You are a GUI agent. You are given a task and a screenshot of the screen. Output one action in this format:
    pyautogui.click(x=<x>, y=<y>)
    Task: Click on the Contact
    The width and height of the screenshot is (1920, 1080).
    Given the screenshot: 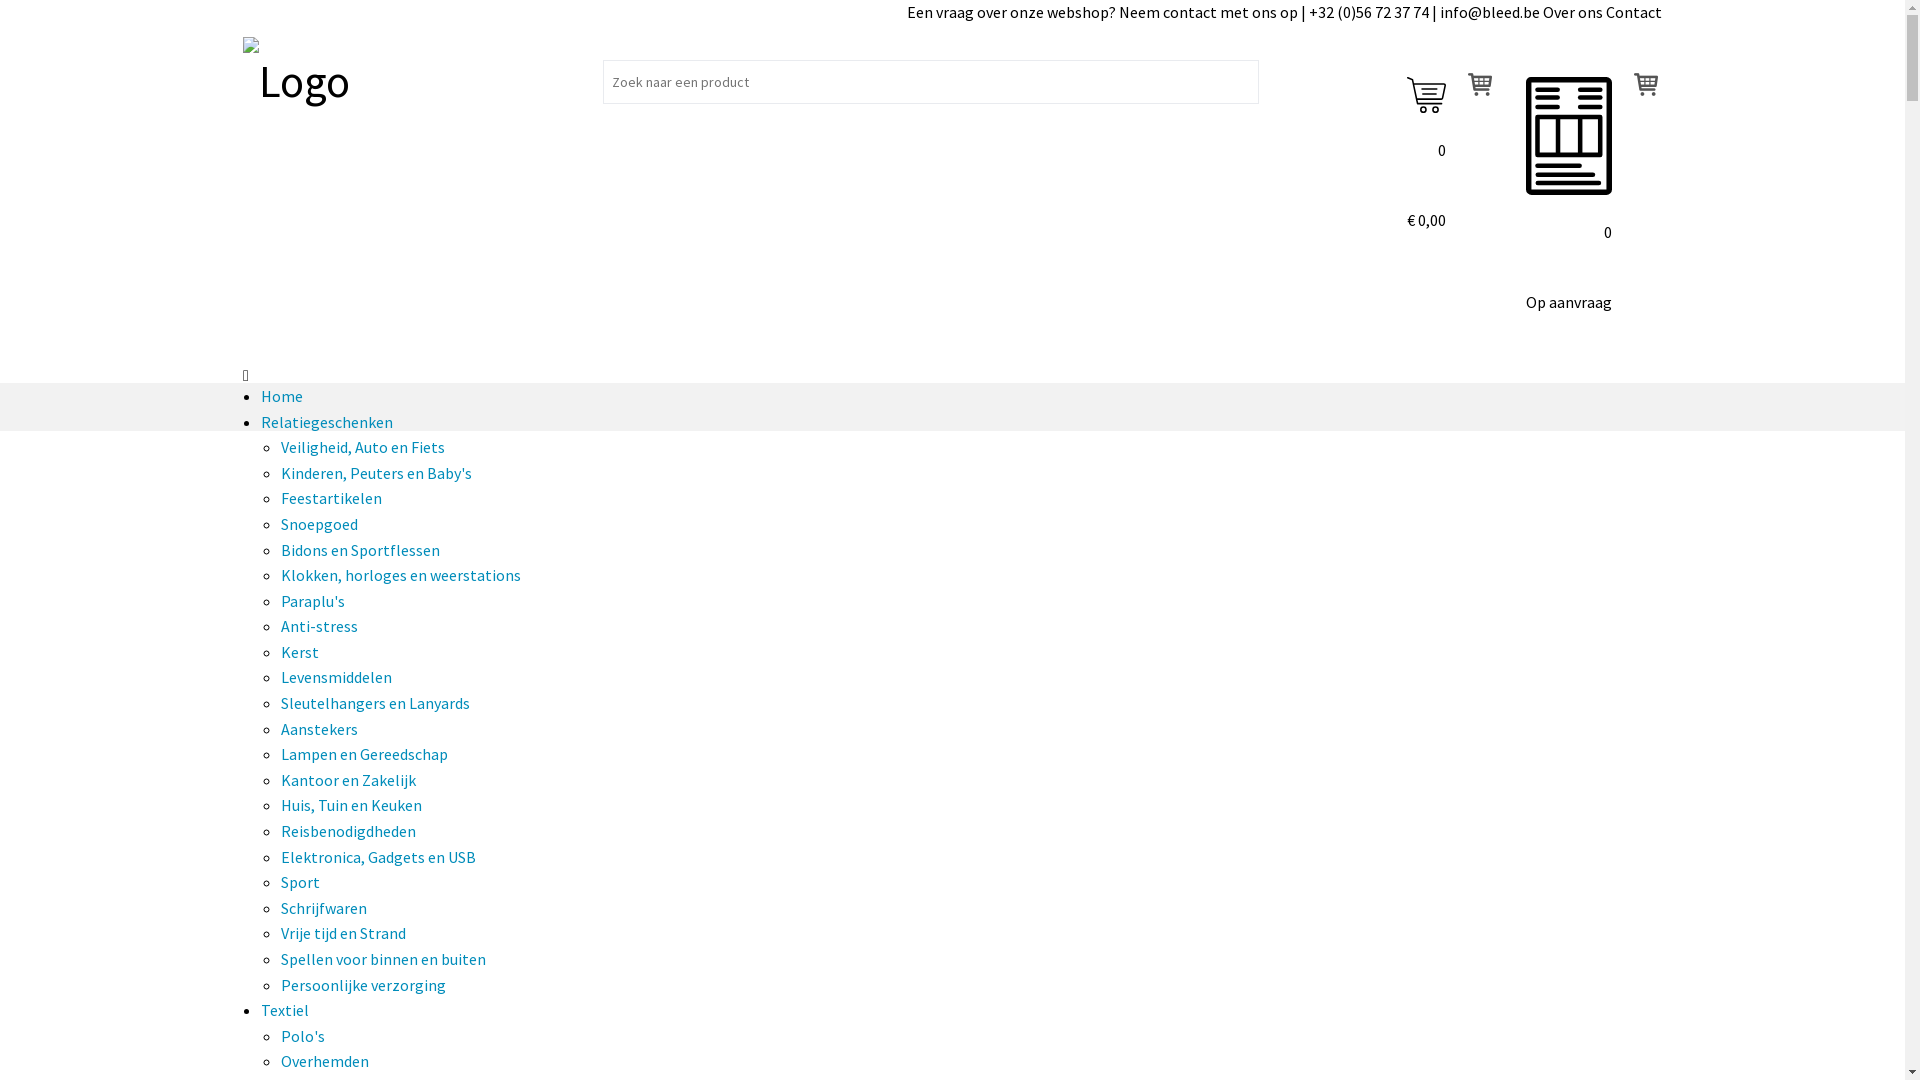 What is the action you would take?
    pyautogui.click(x=1634, y=12)
    